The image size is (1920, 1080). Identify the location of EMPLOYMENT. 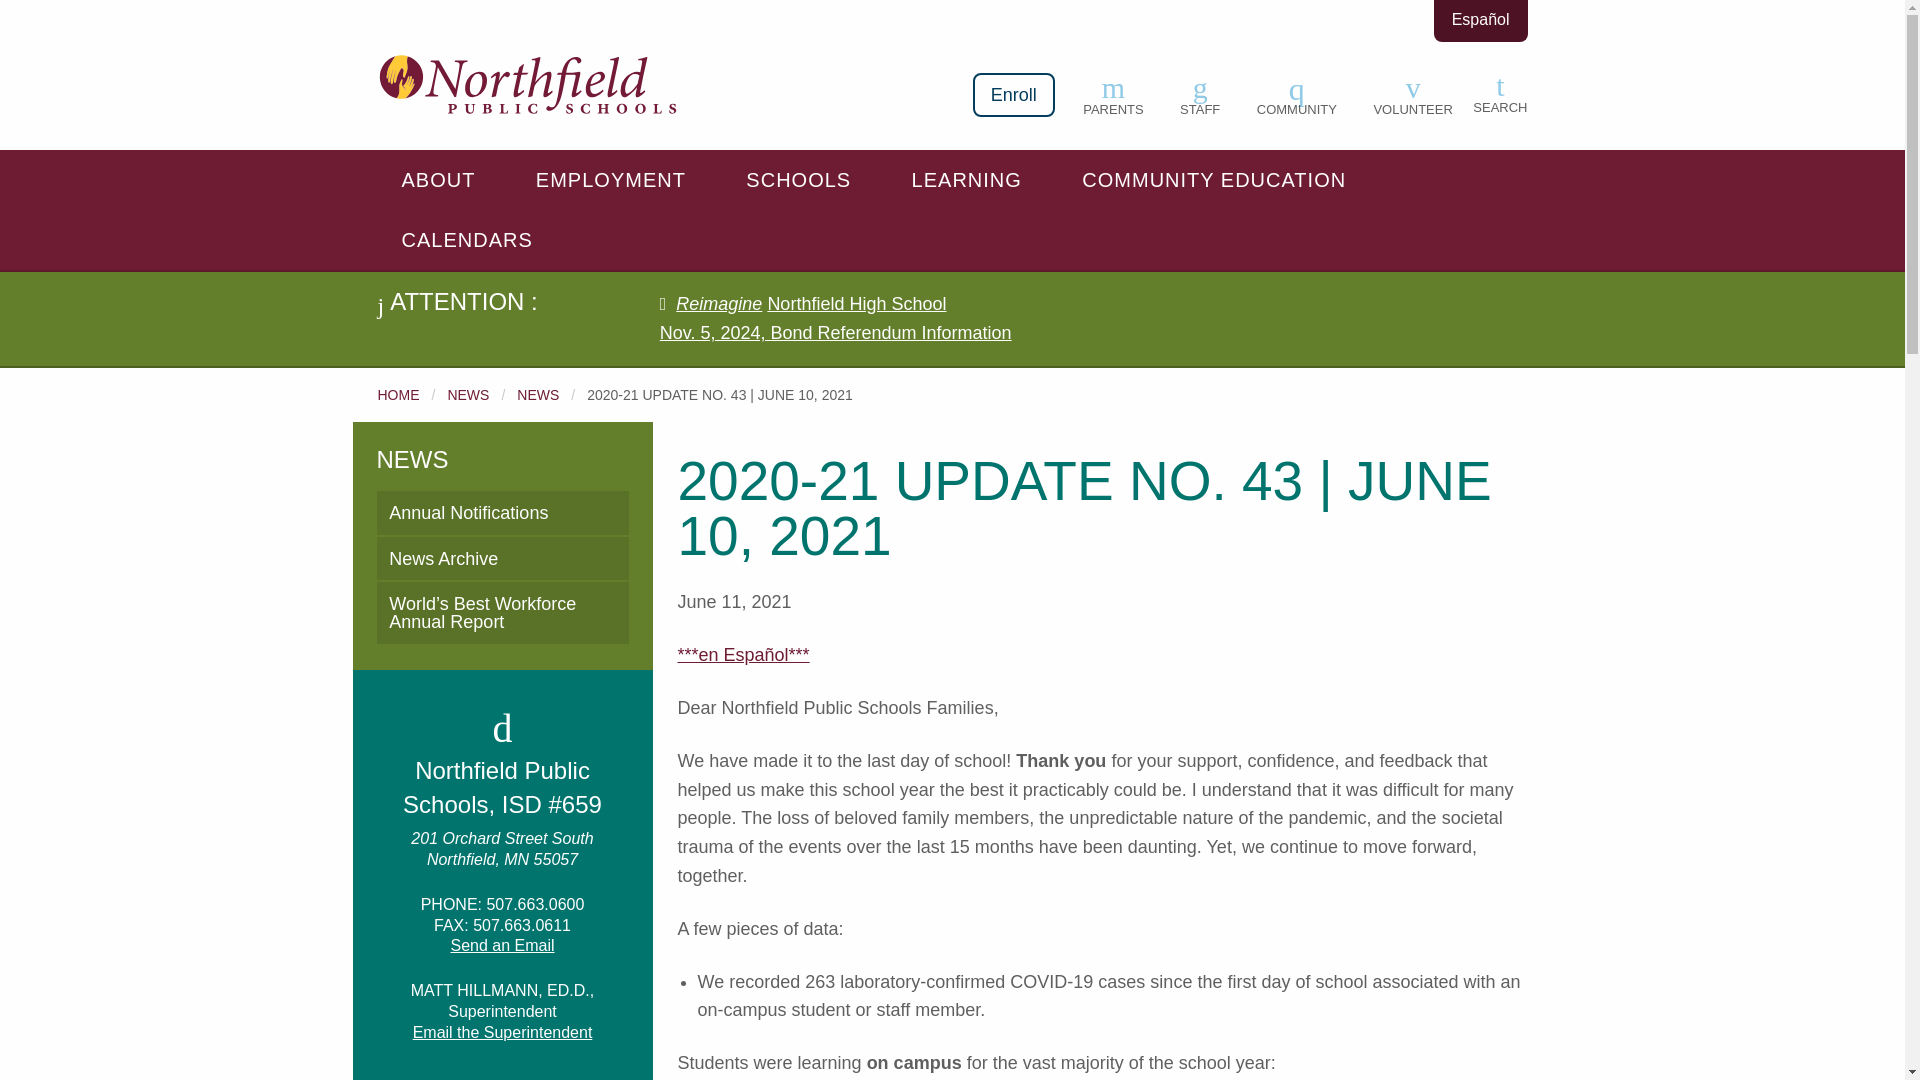
(615, 180).